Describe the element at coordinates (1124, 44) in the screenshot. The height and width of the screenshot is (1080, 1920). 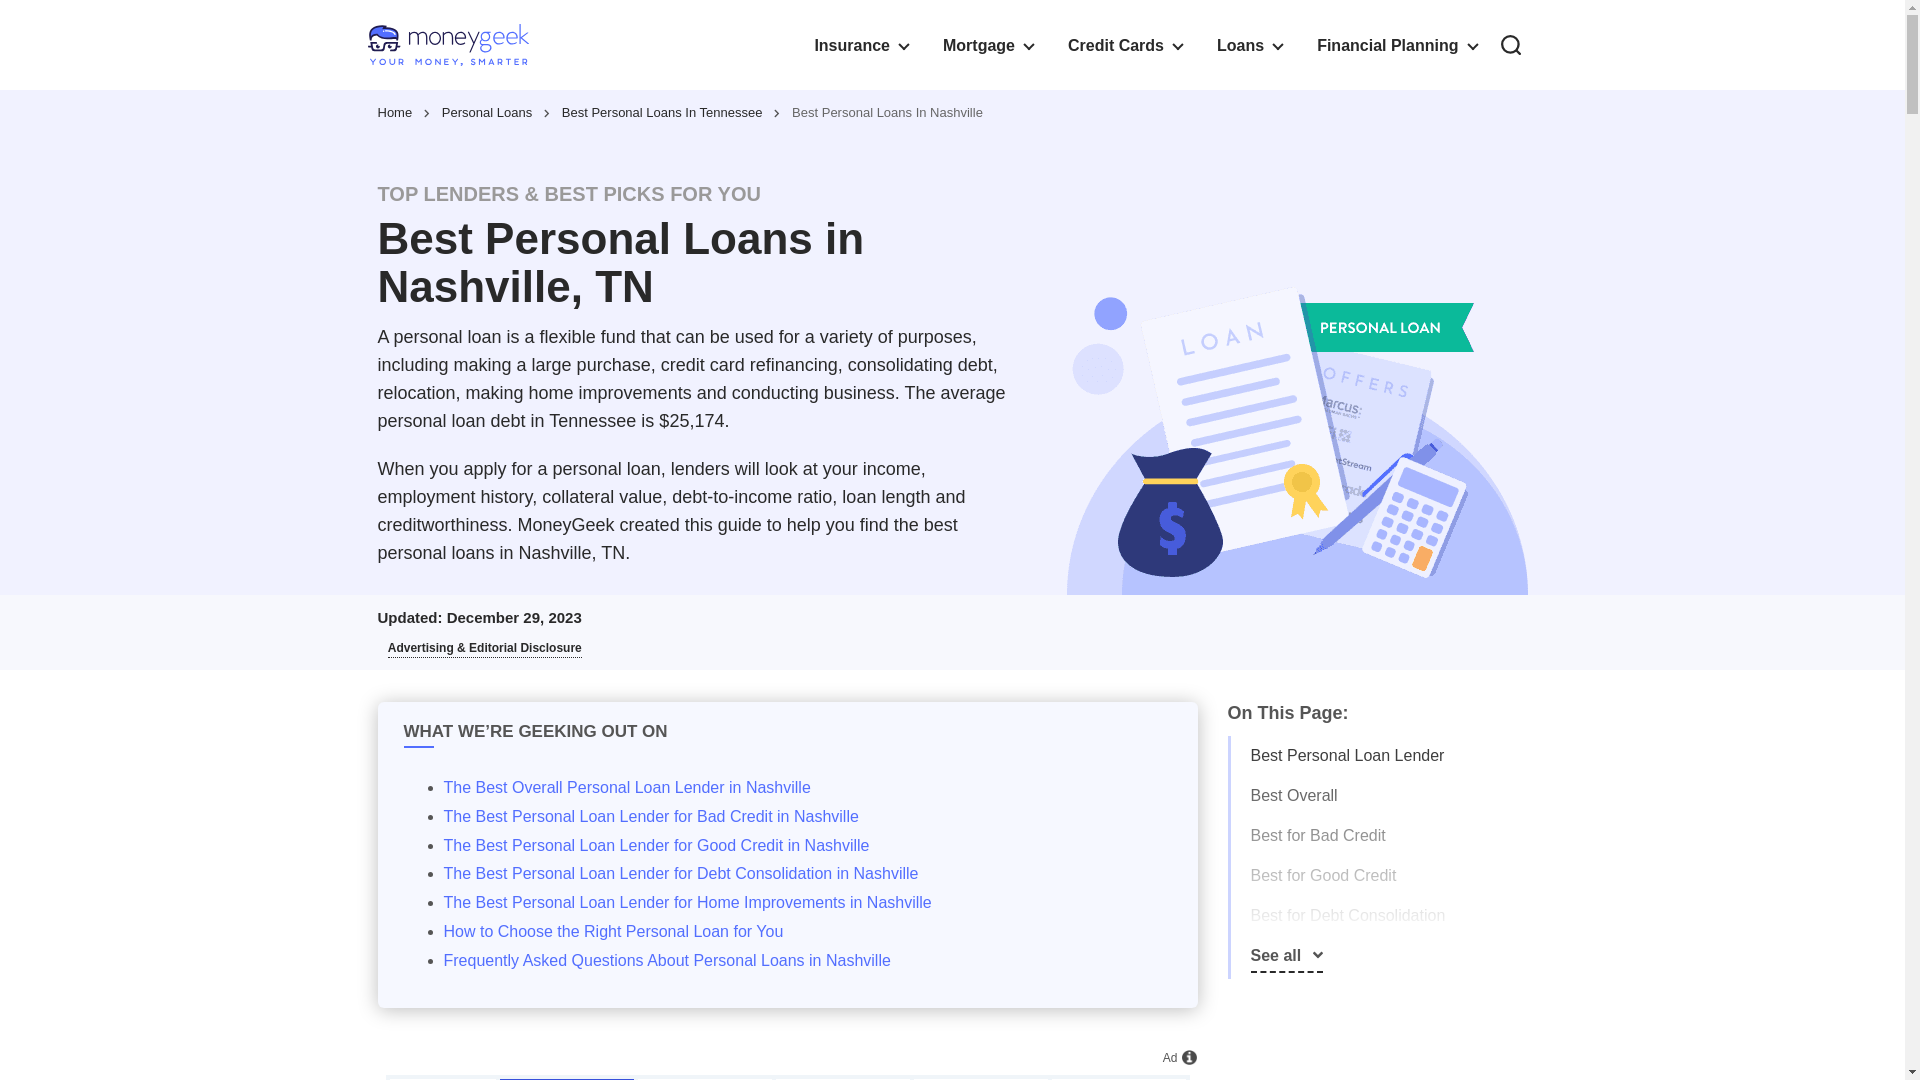
I see `Credit Cards` at that location.